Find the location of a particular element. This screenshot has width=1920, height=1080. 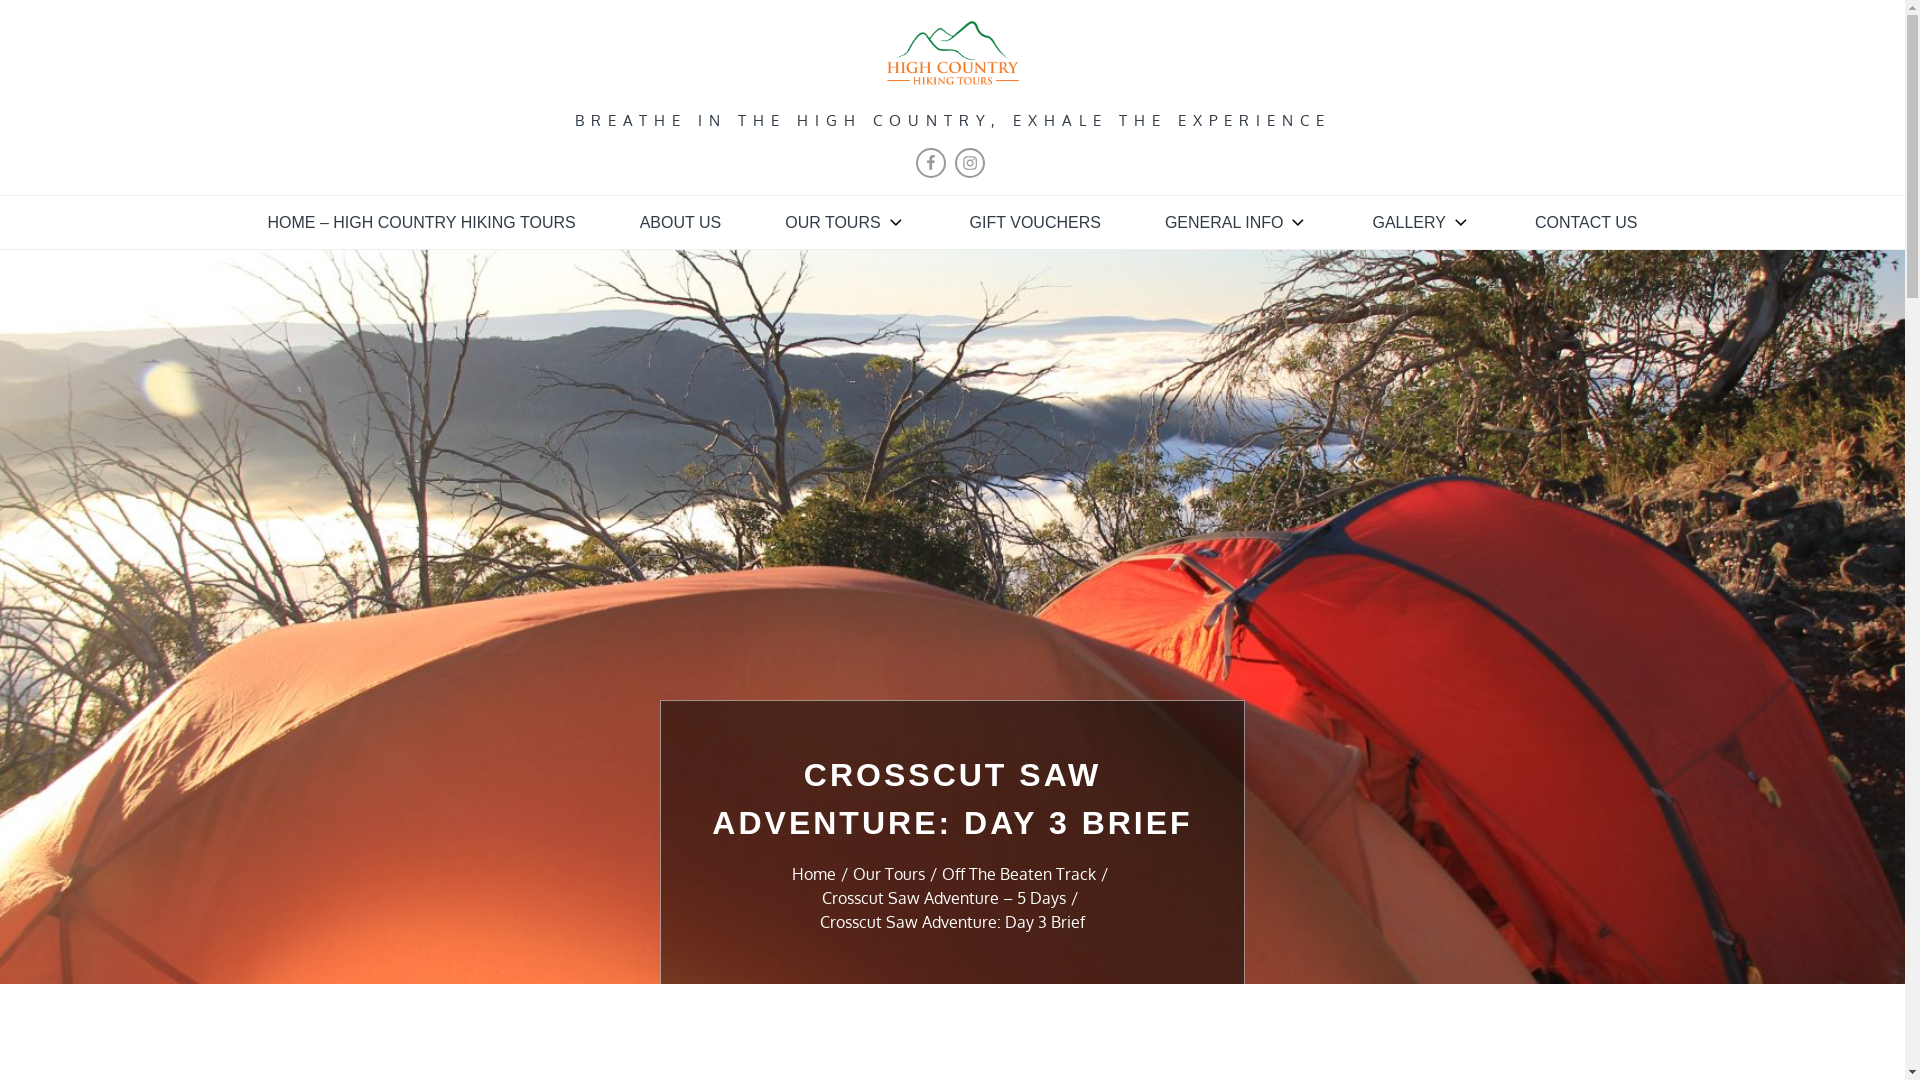

GIFT VOUCHERS is located at coordinates (1036, 223).